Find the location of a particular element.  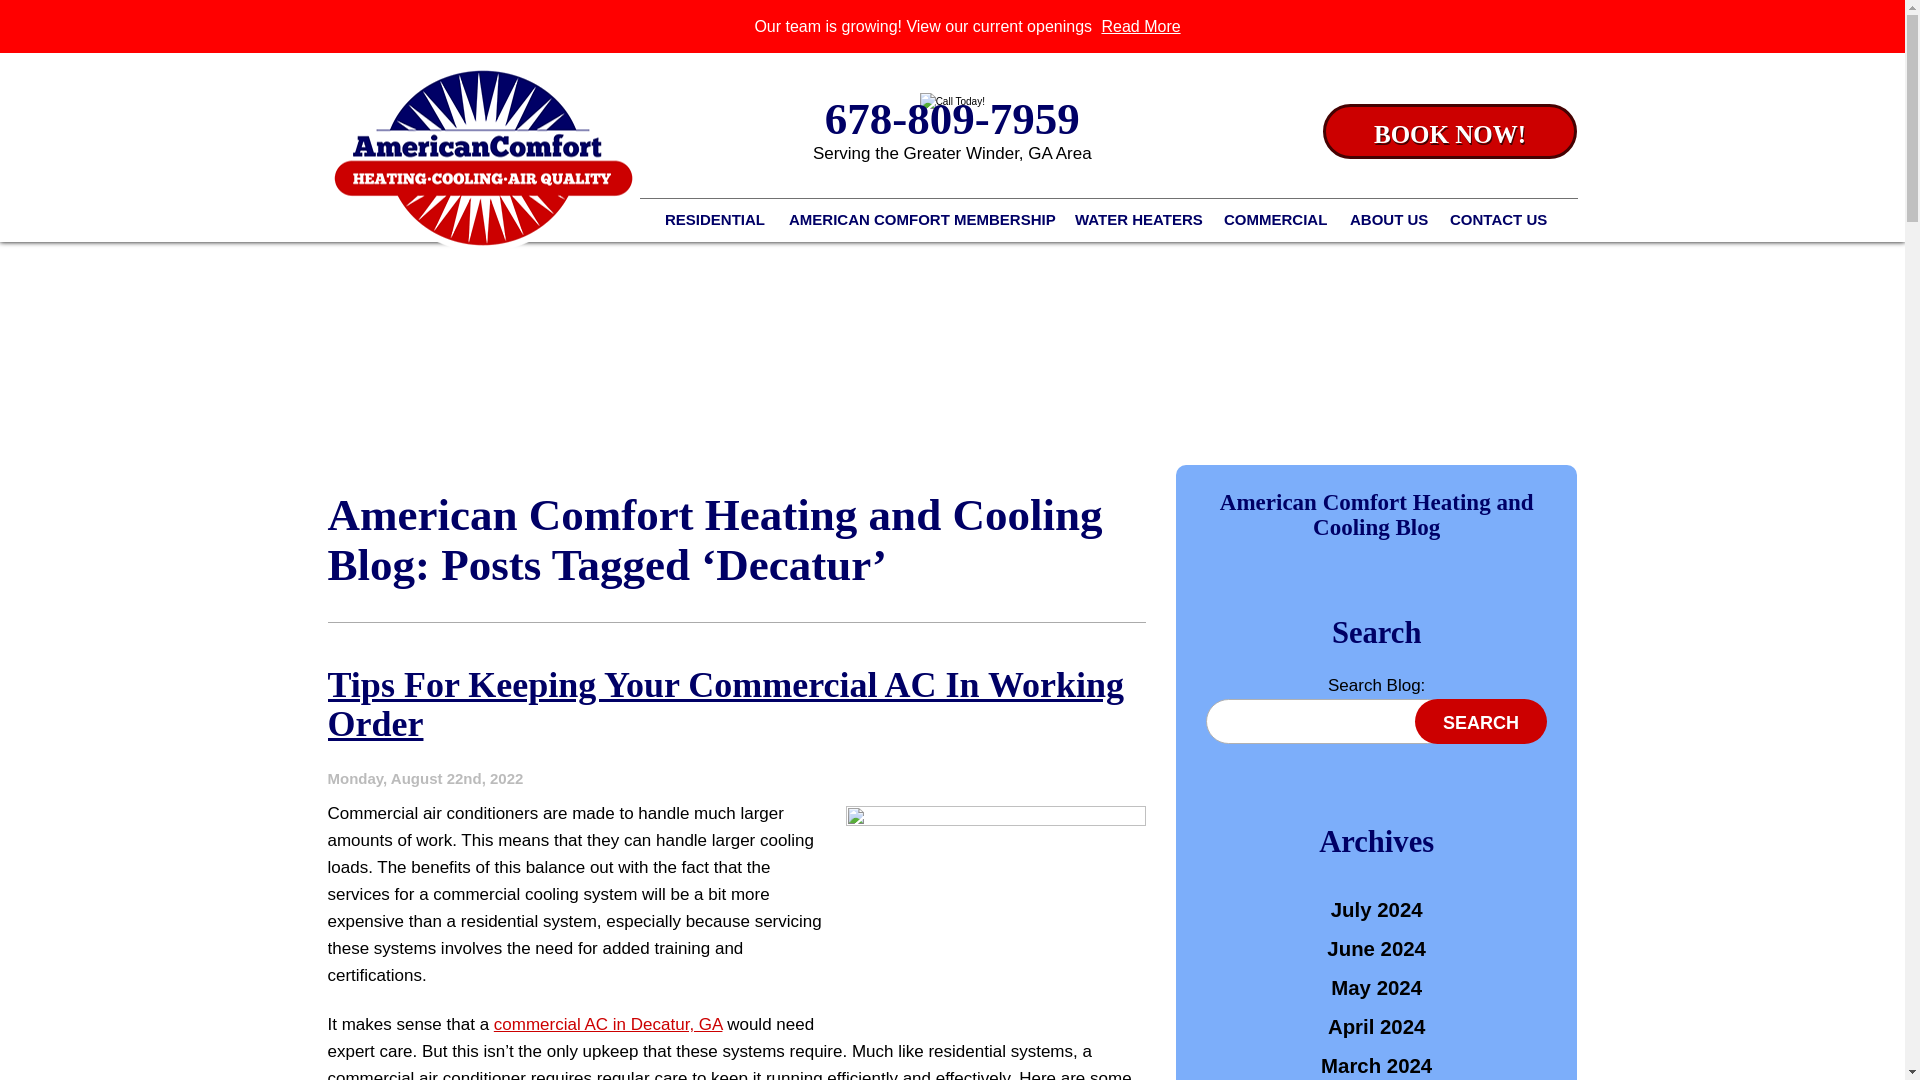

AMERICAN COMFORT MEMBERSHIP is located at coordinates (922, 220).